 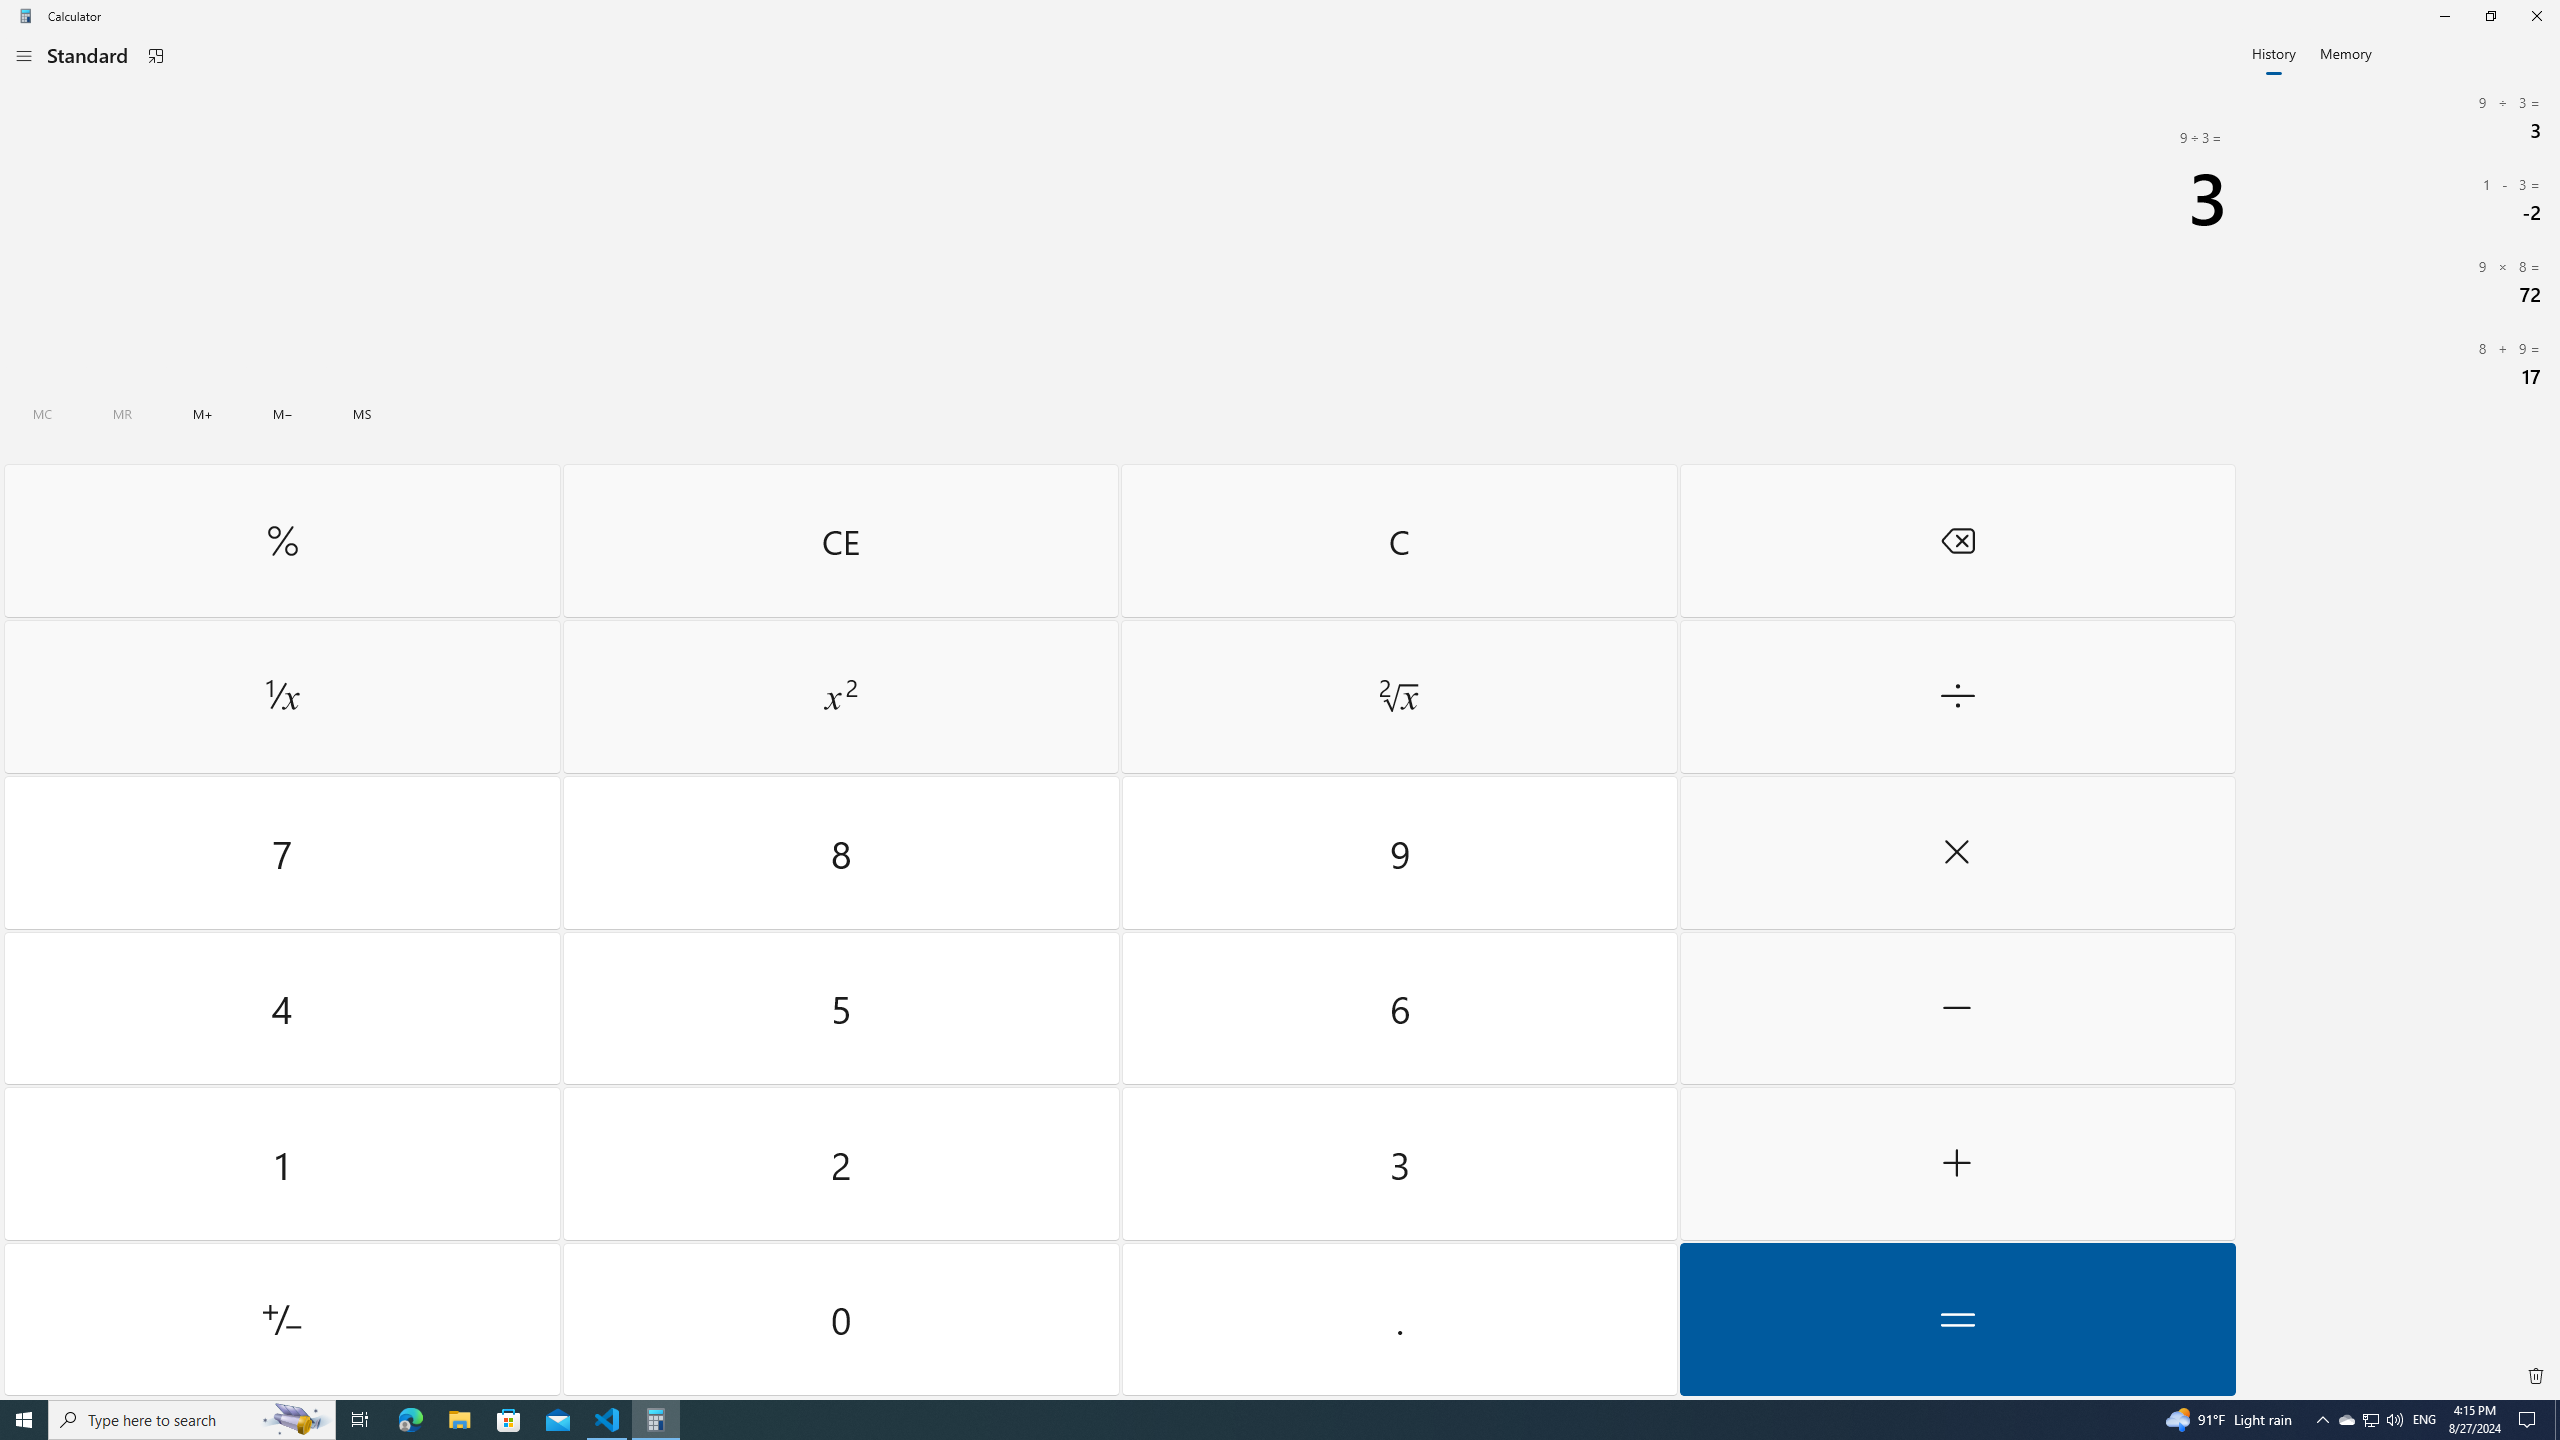 What do you see at coordinates (203, 414) in the screenshot?
I see `Memory add` at bounding box center [203, 414].